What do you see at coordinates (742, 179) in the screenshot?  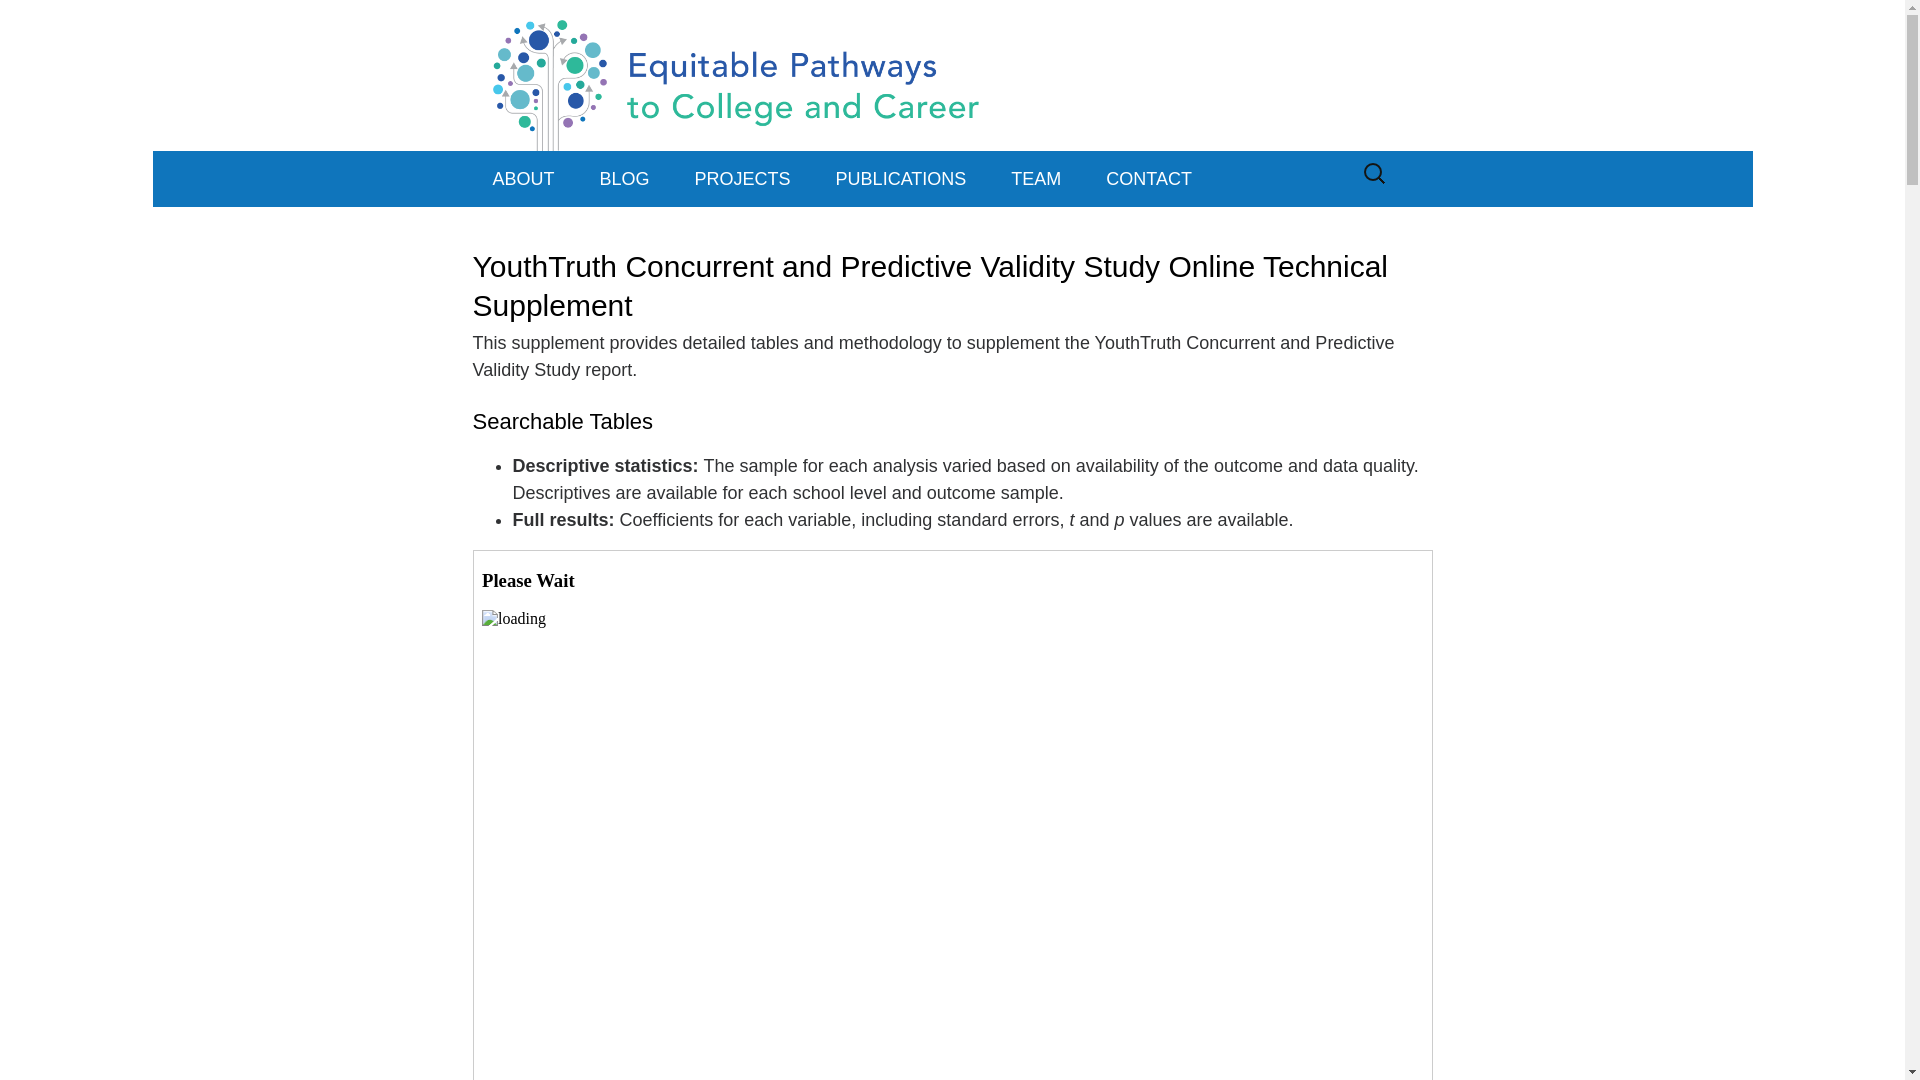 I see `PROJECTS` at bounding box center [742, 179].